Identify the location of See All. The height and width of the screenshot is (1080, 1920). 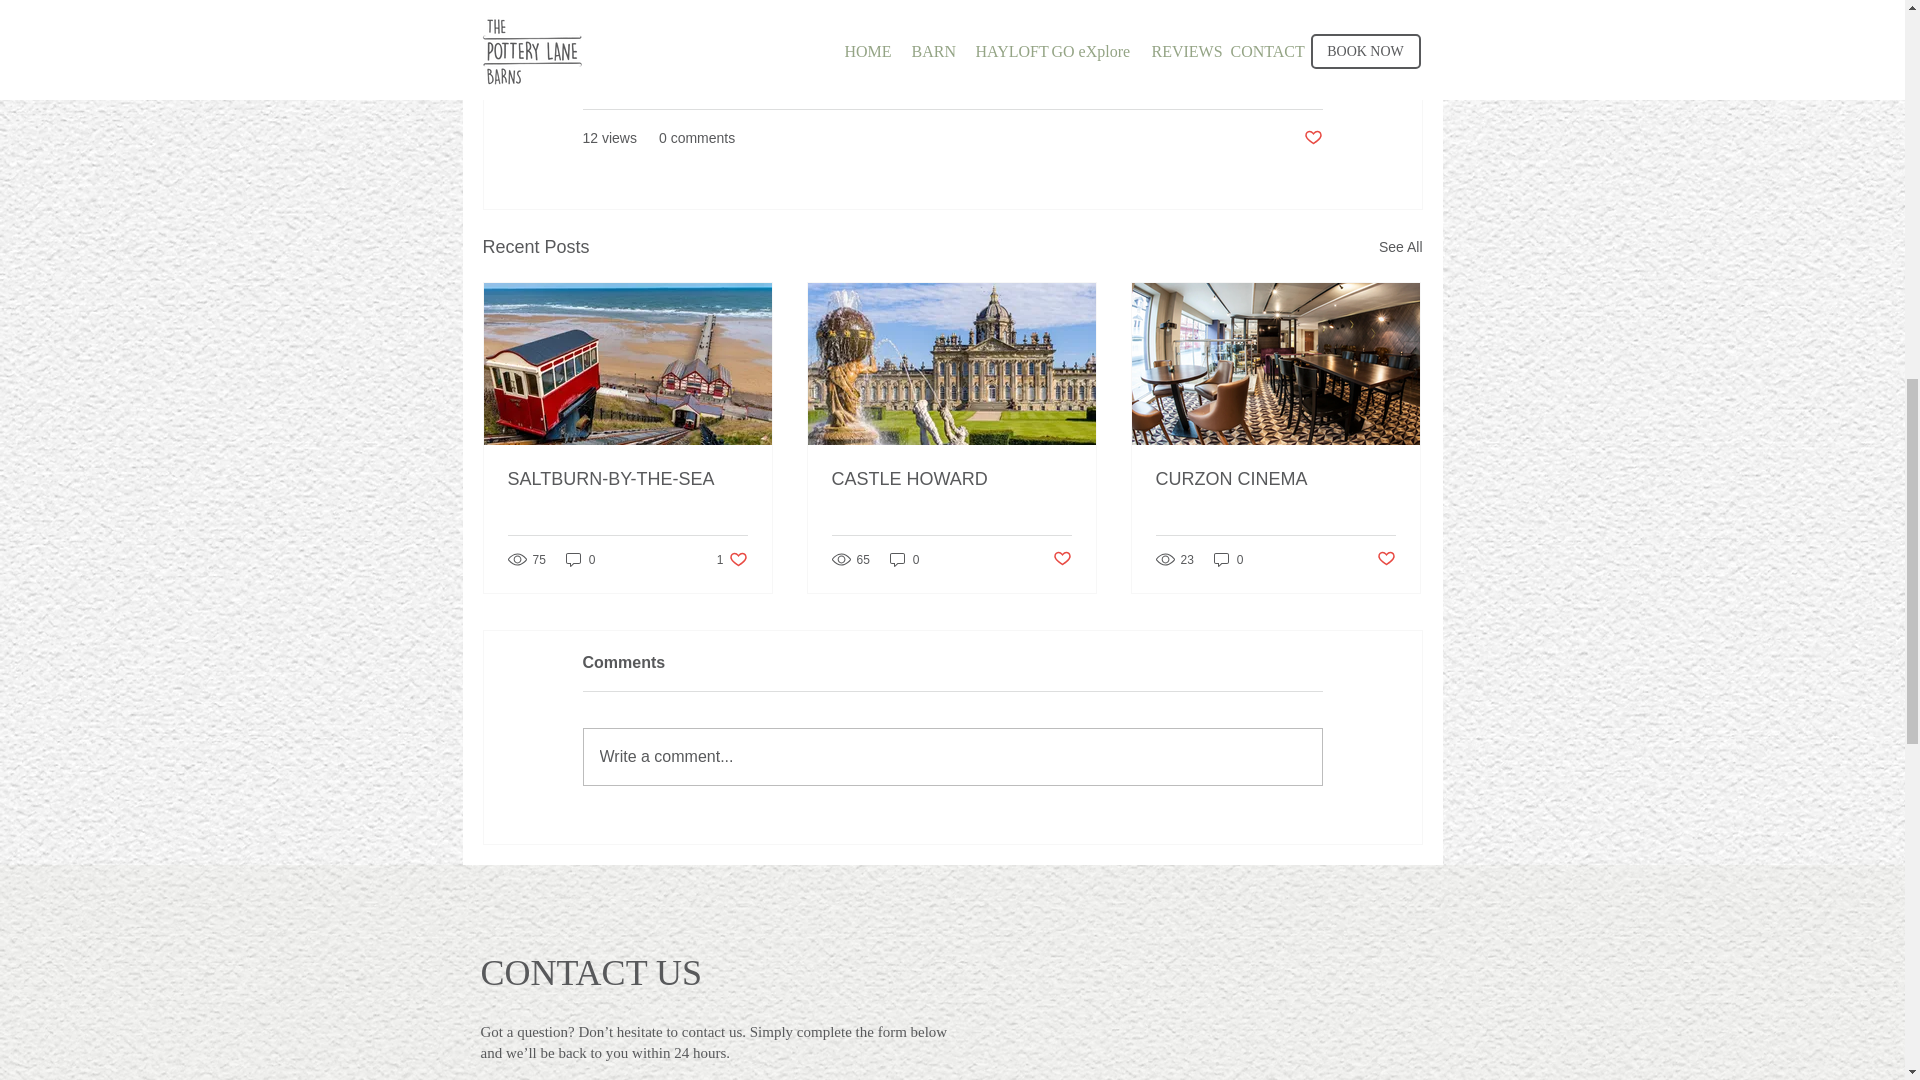
(1400, 248).